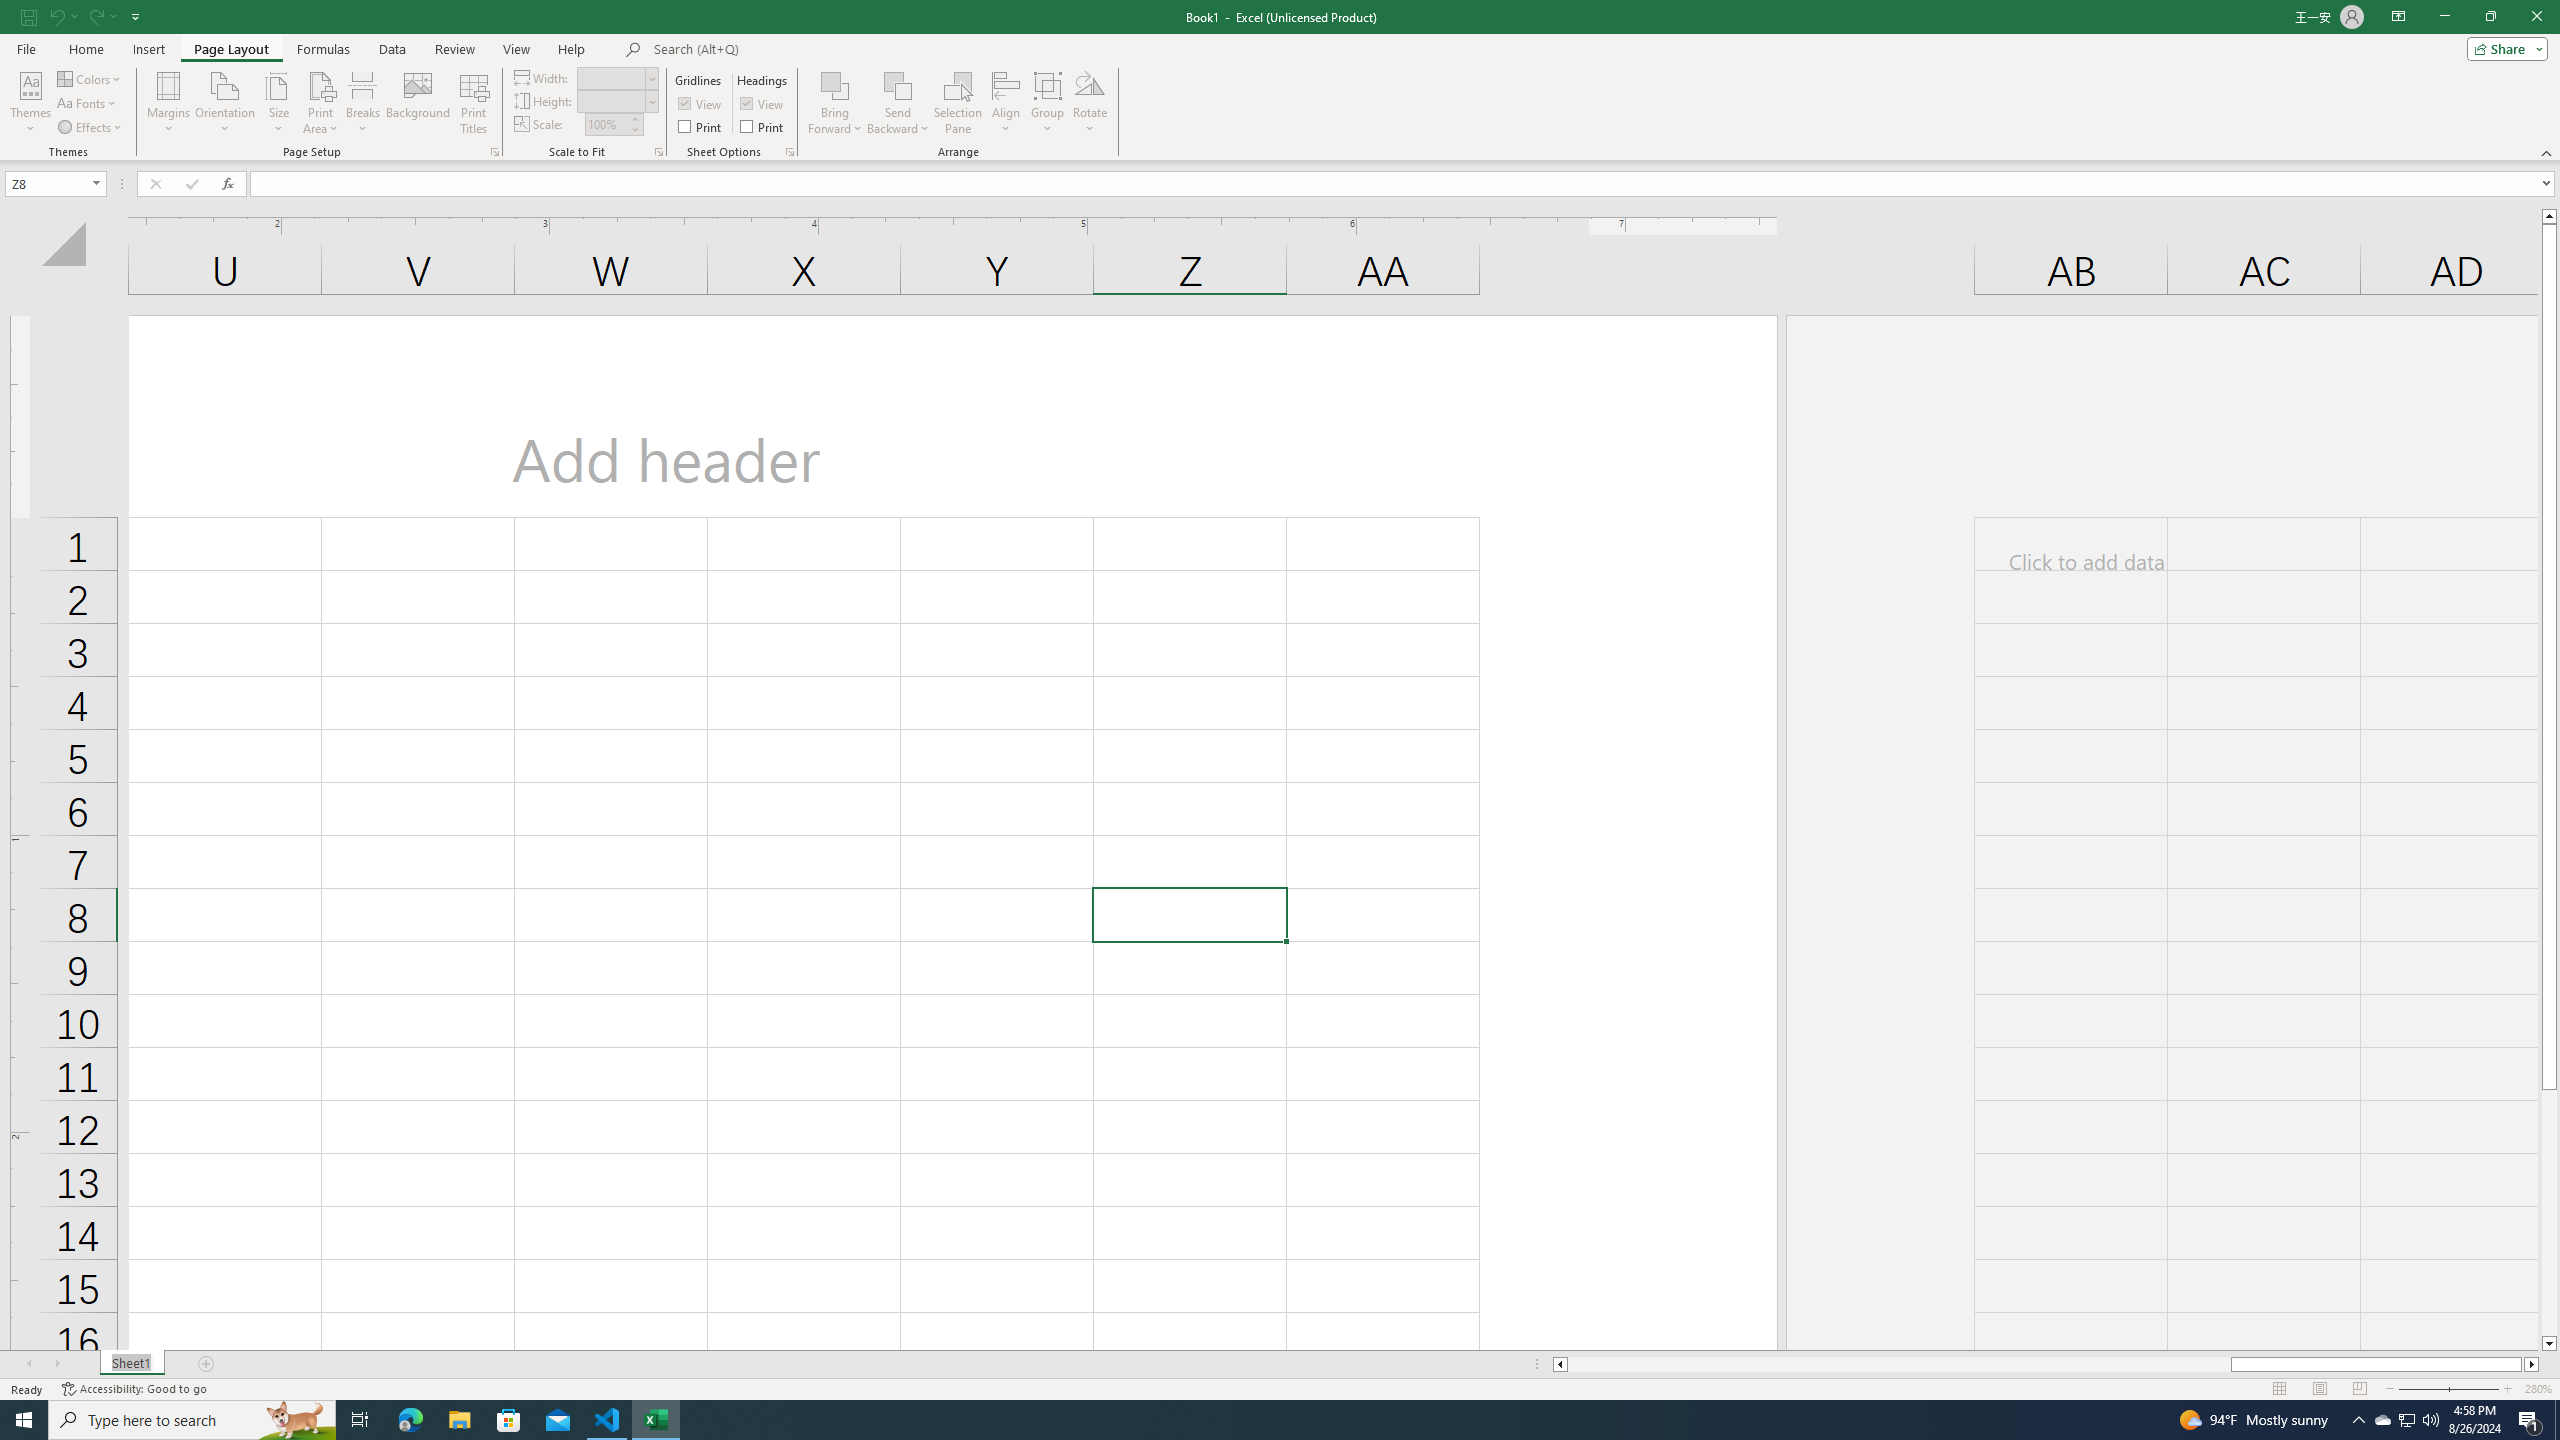  I want to click on Height, so click(616, 100).